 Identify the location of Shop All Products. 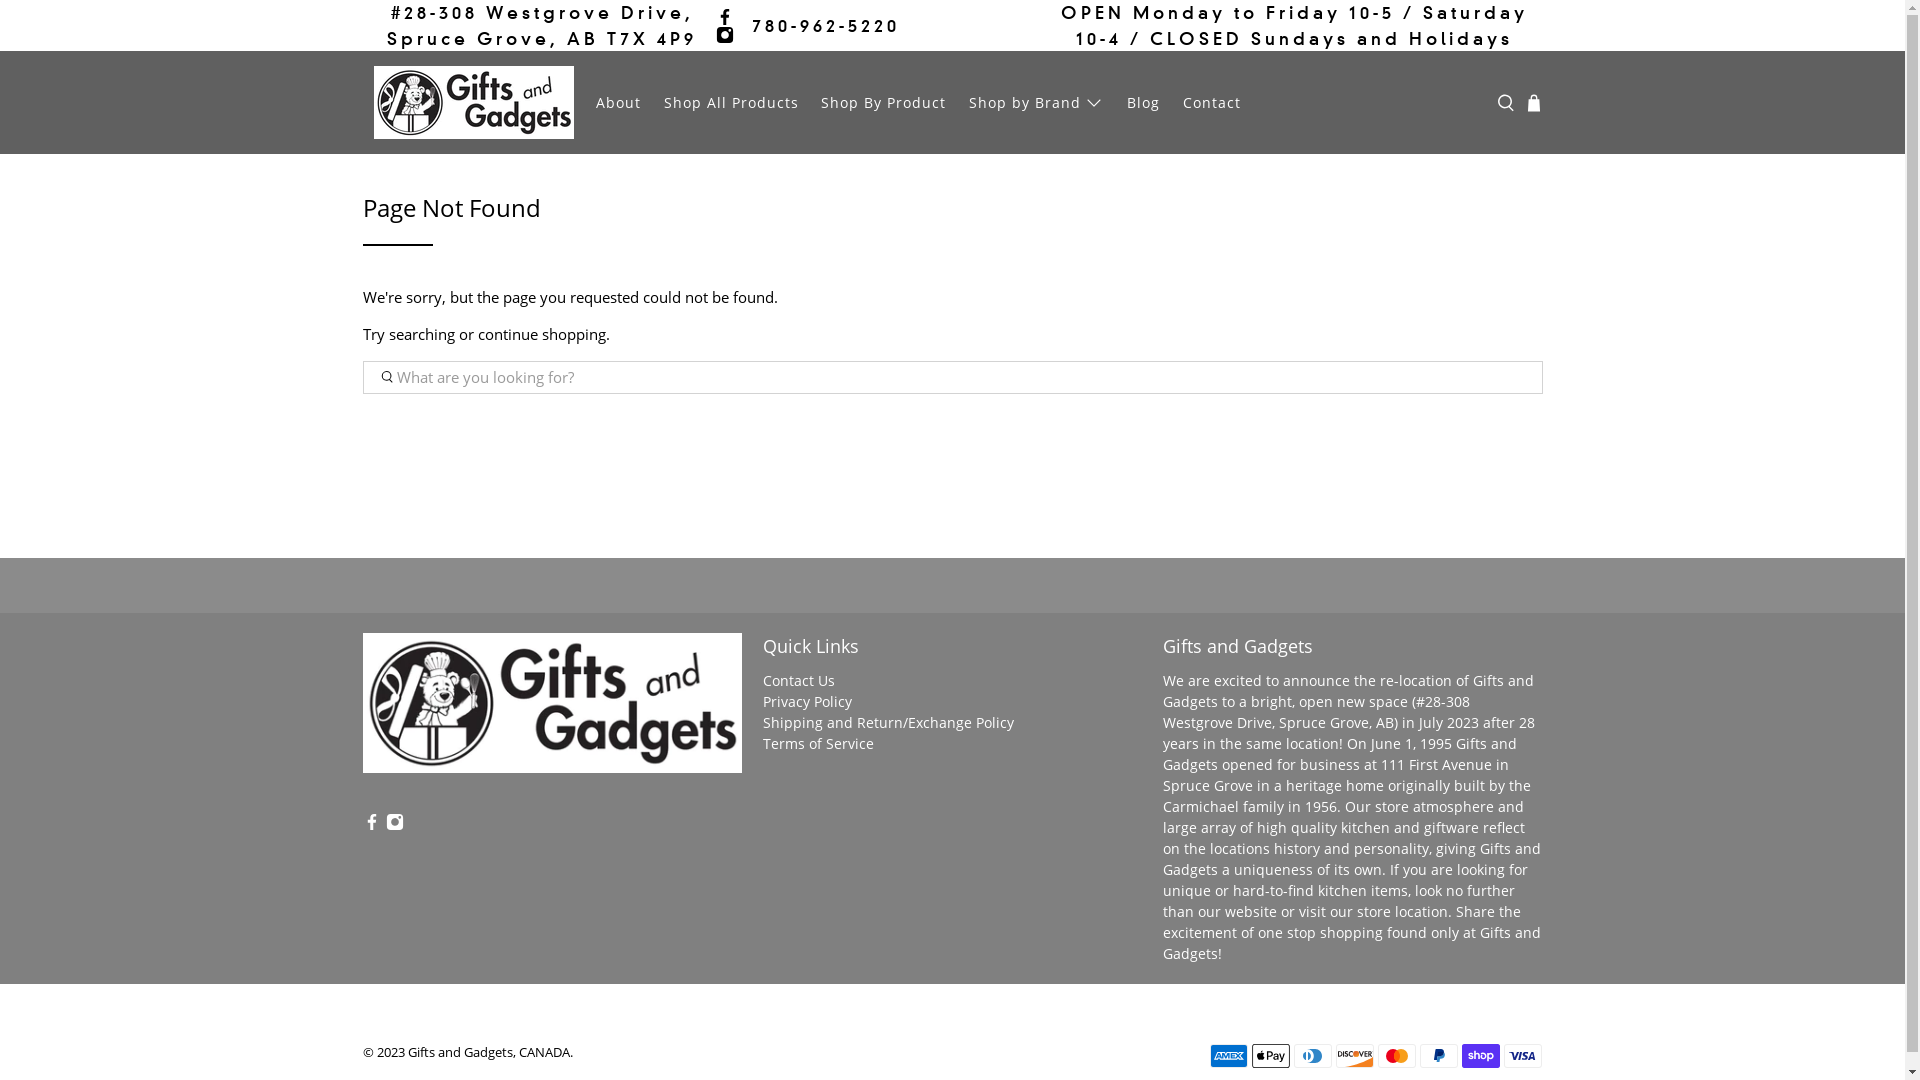
(731, 102).